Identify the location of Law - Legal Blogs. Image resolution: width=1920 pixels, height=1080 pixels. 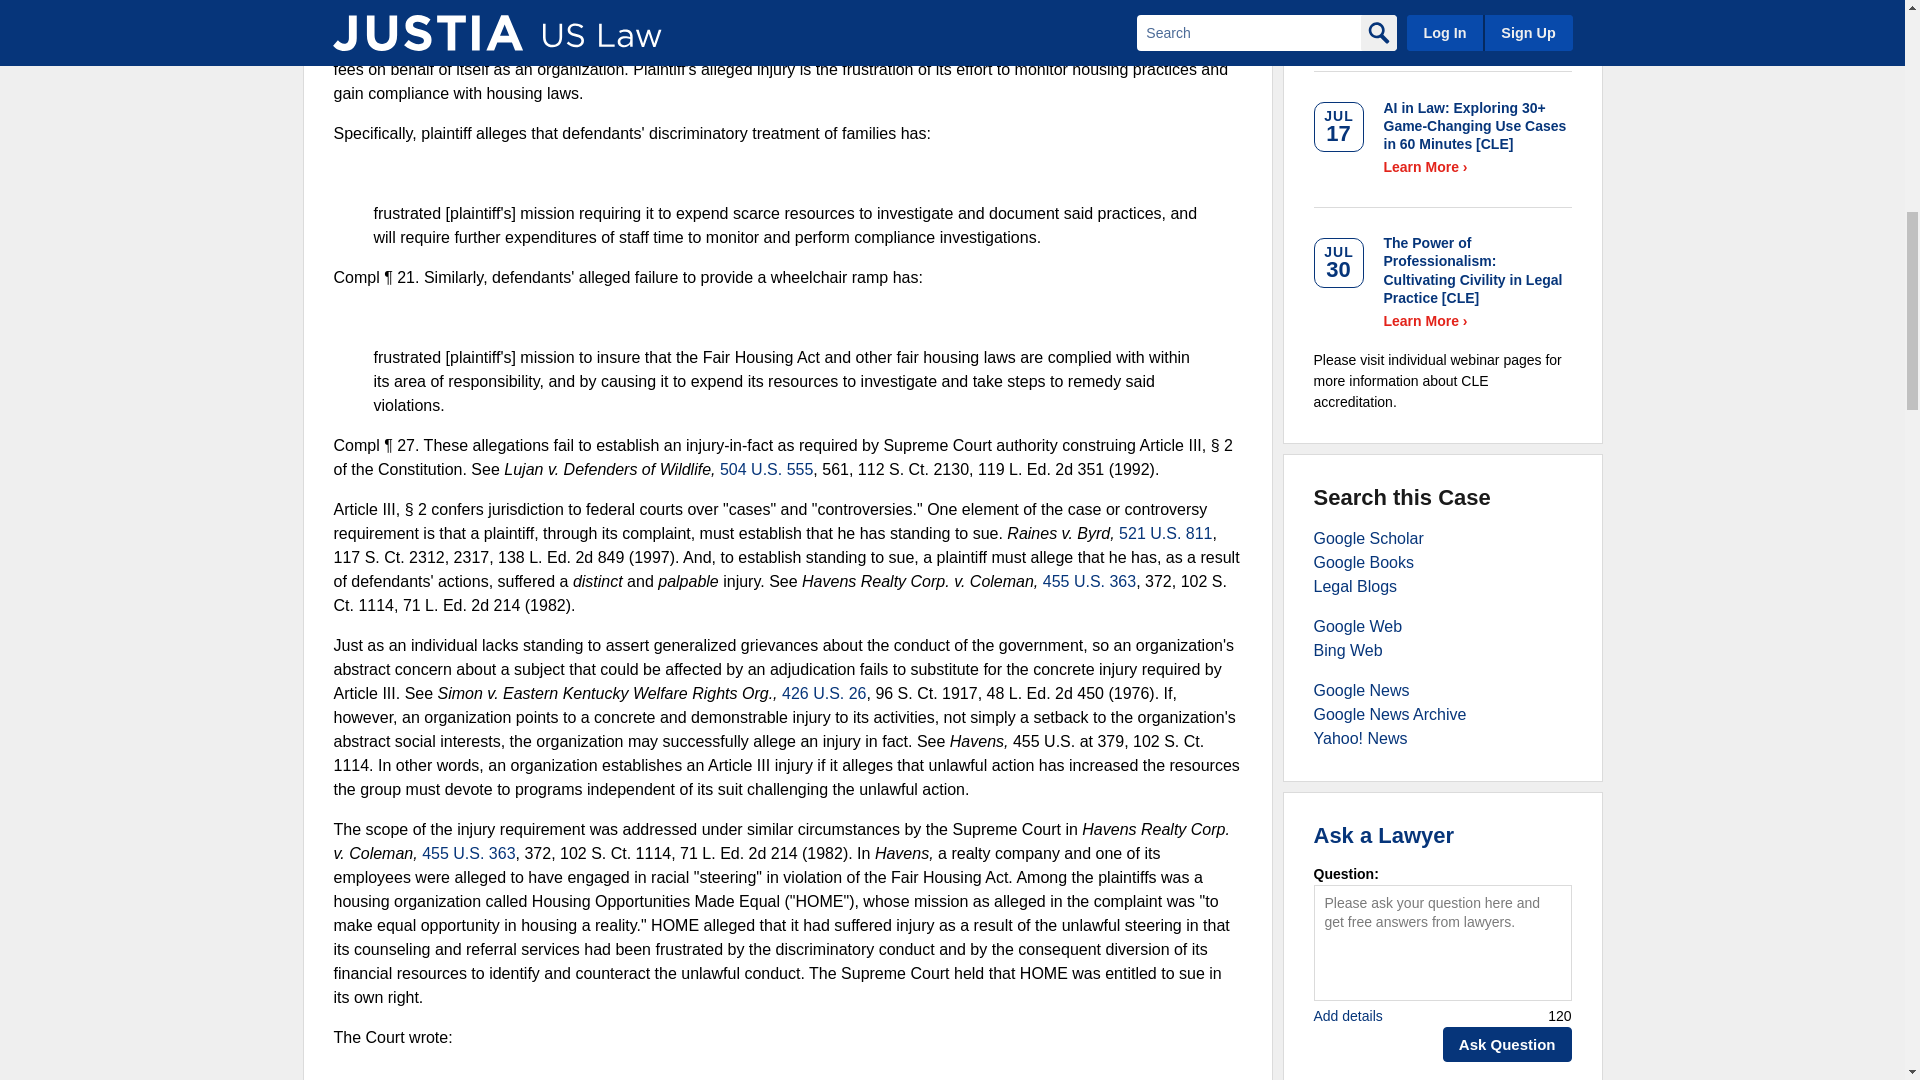
(1355, 586).